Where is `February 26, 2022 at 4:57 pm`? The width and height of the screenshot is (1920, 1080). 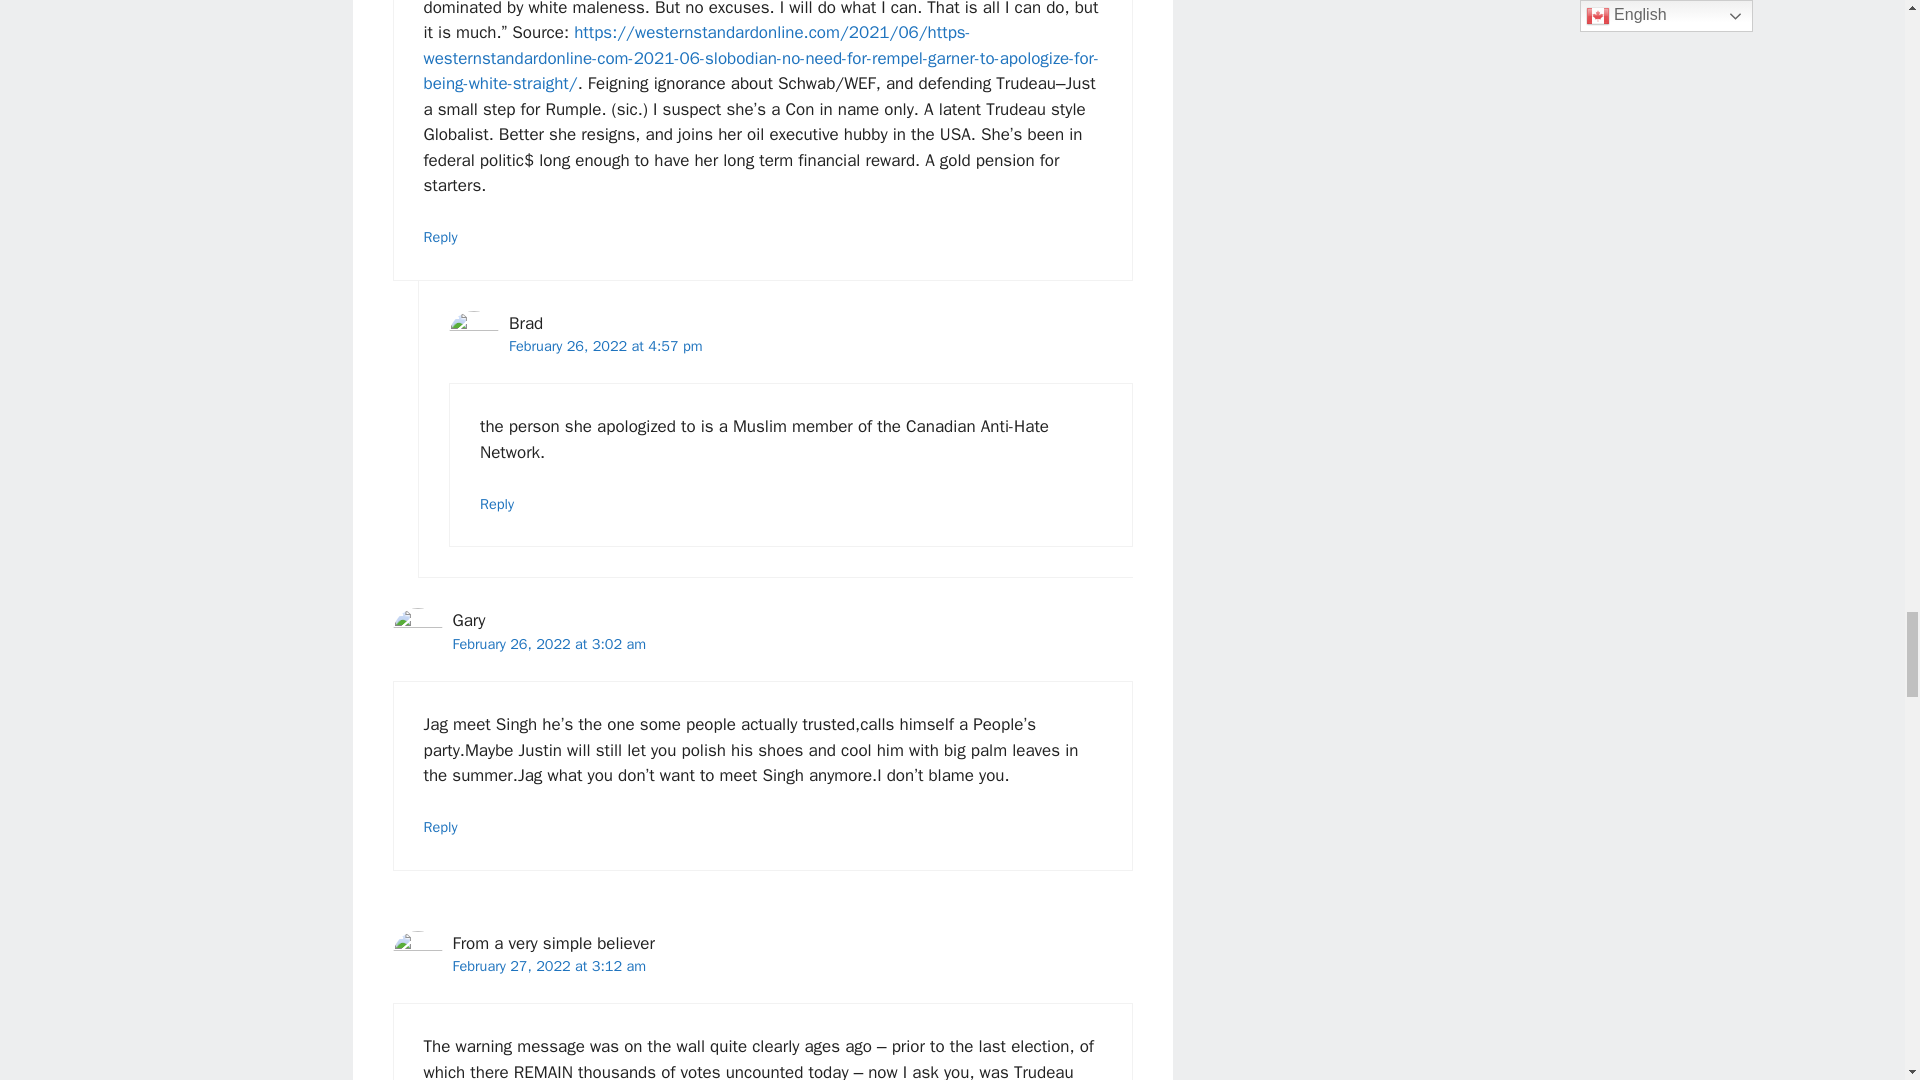 February 26, 2022 at 4:57 pm is located at coordinates (605, 346).